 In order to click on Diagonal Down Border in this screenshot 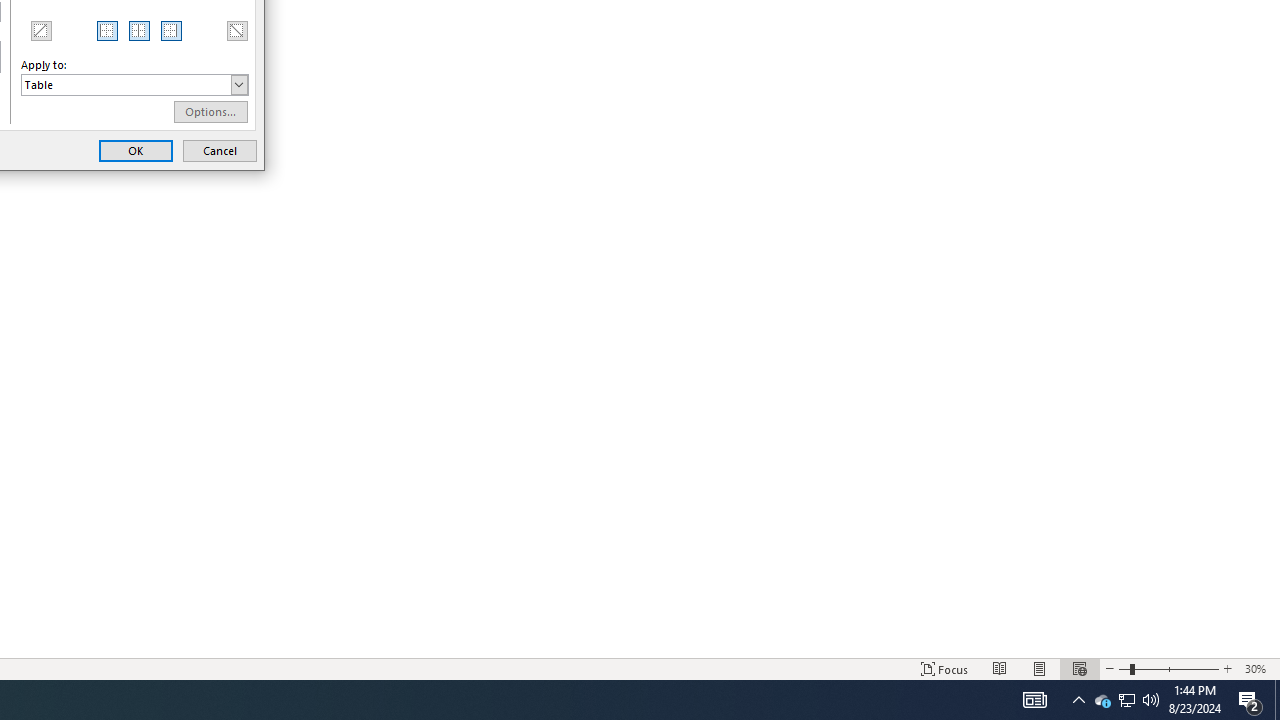, I will do `click(1040, 668)`.